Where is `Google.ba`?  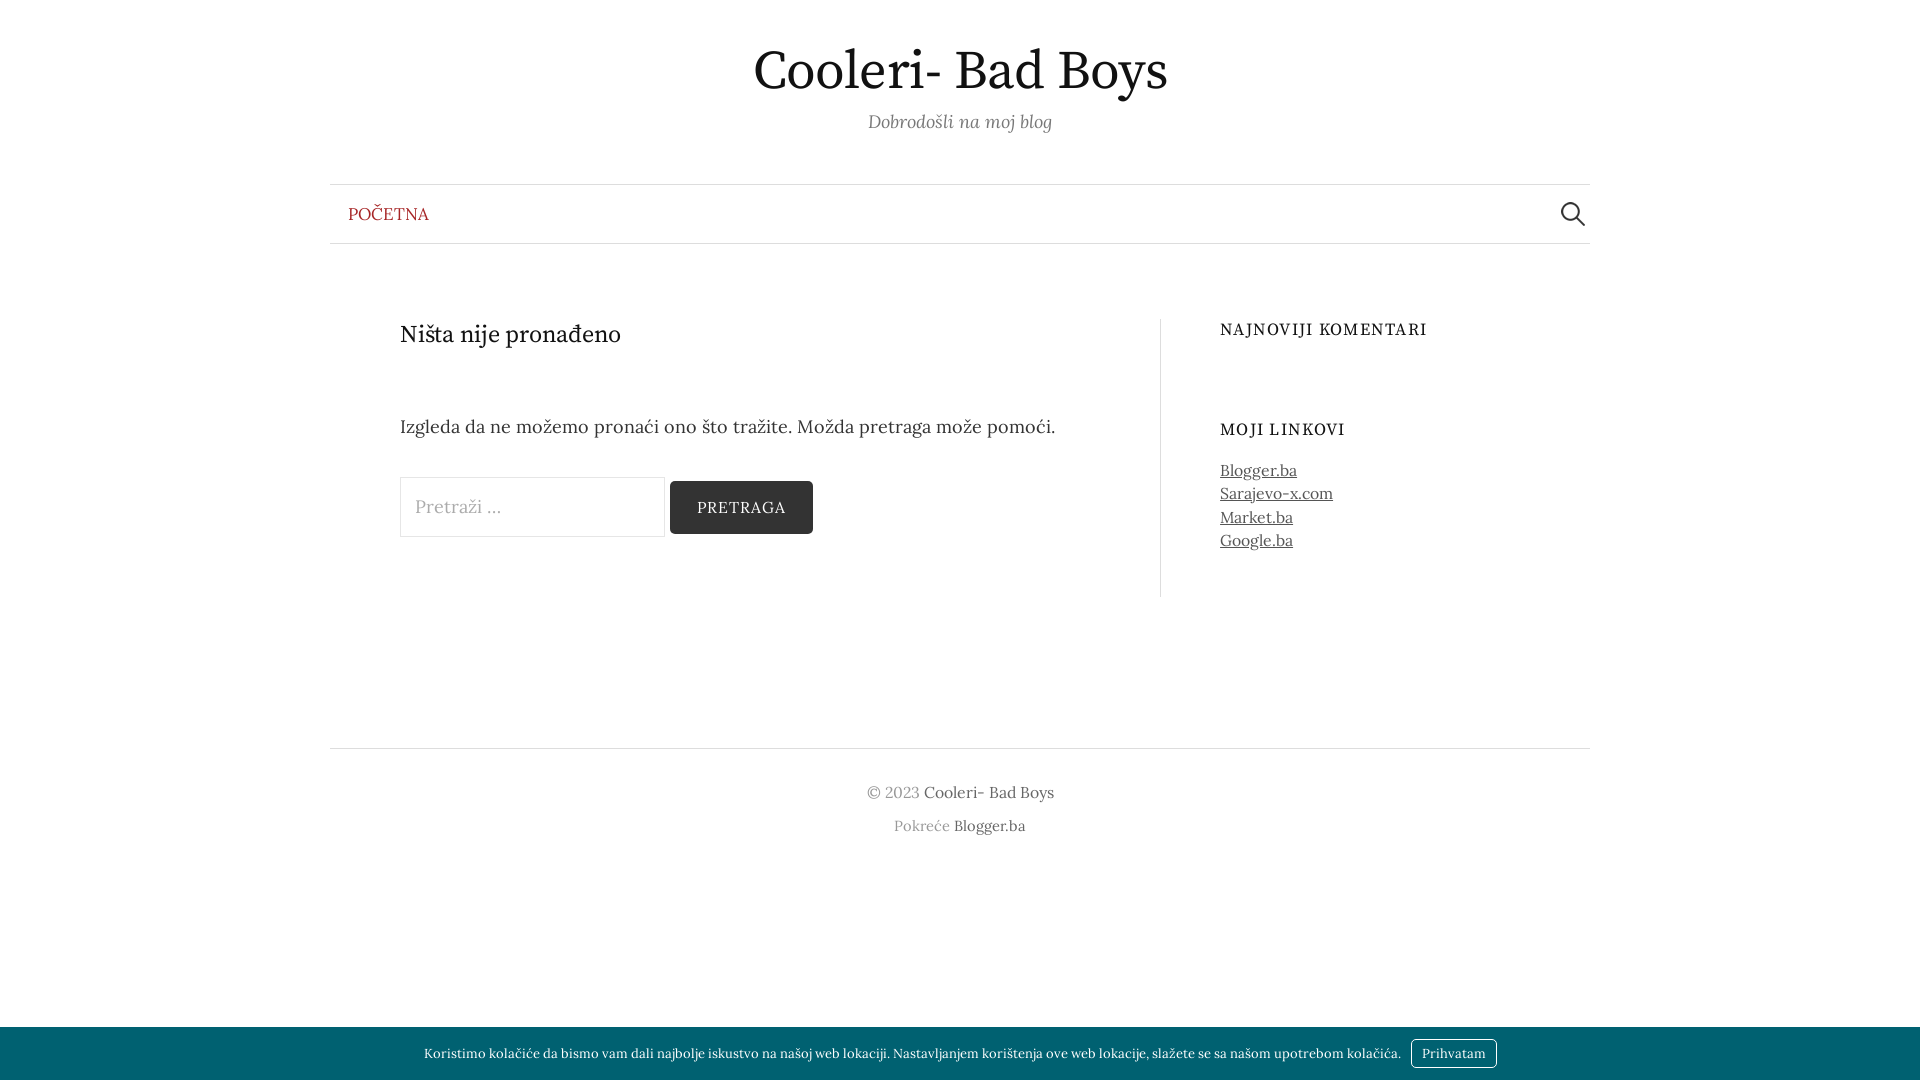 Google.ba is located at coordinates (1256, 540).